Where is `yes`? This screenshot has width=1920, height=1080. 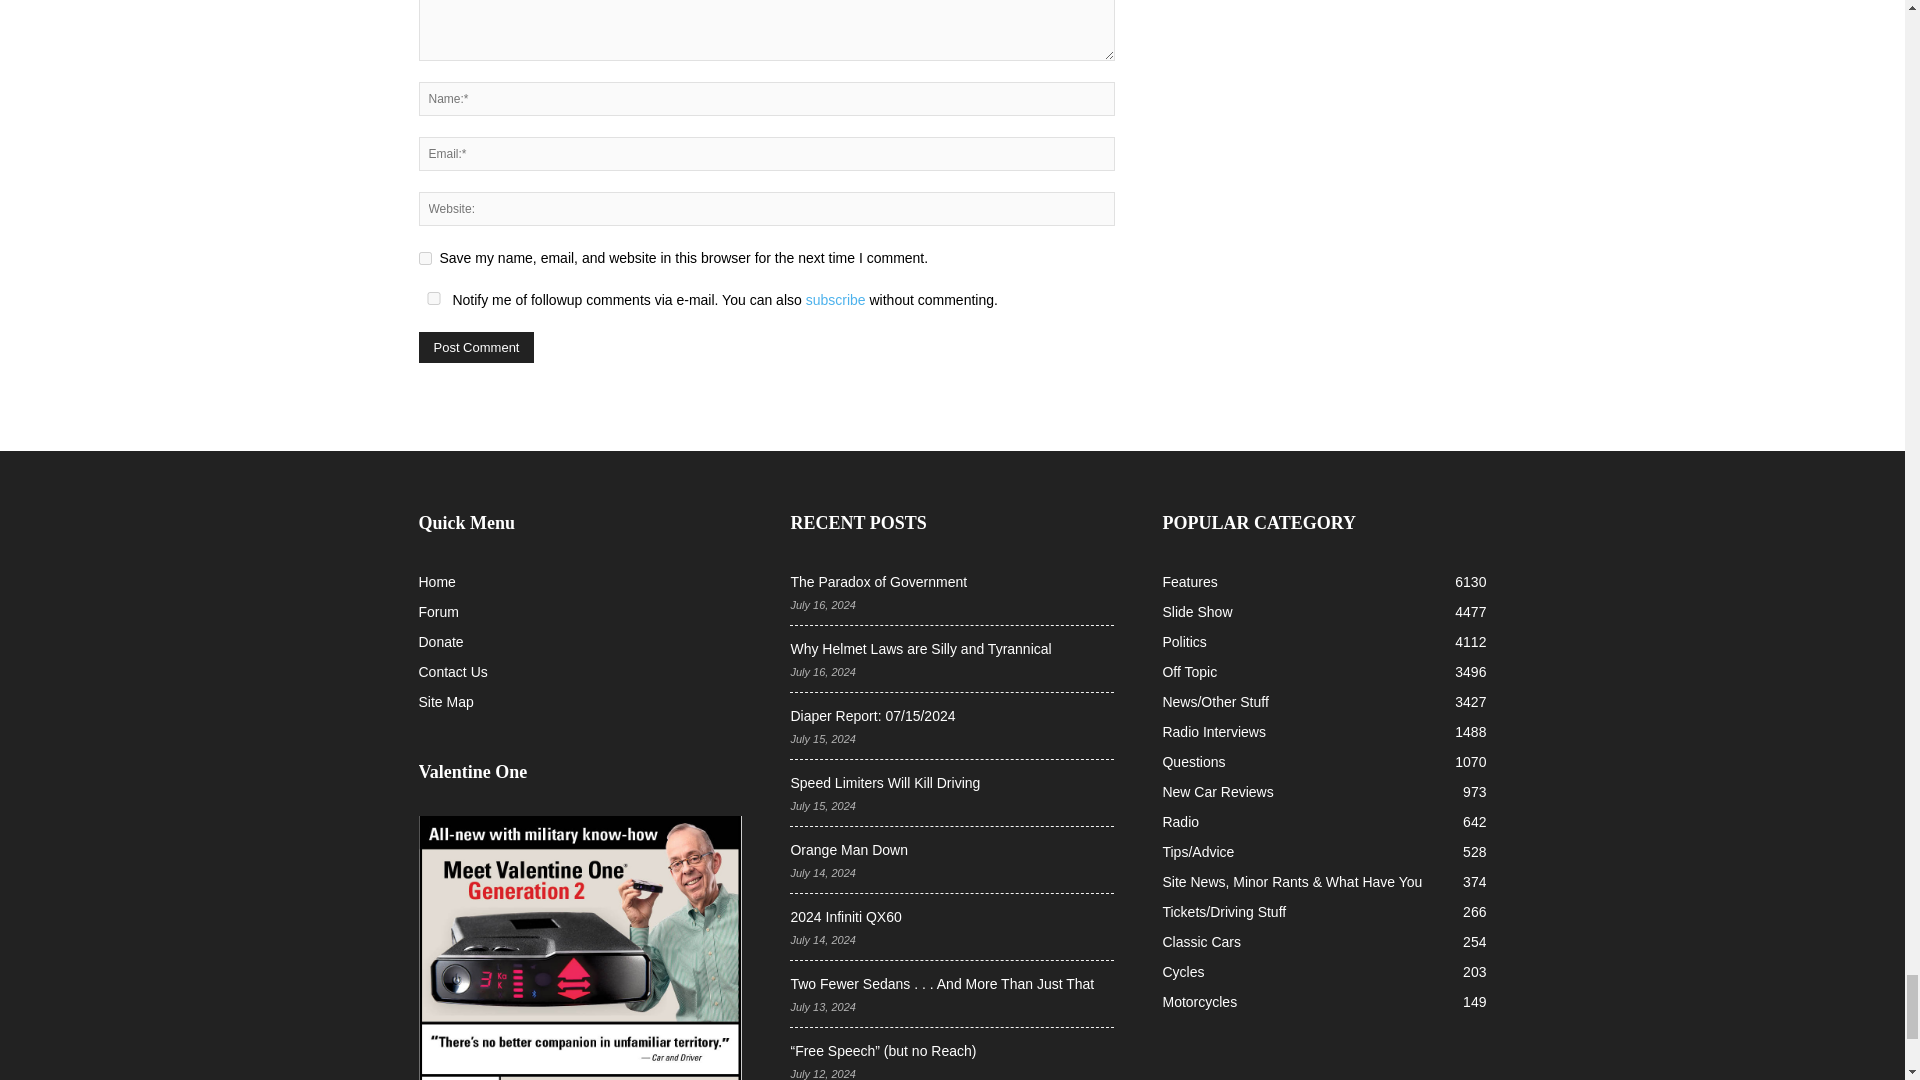 yes is located at coordinates (424, 258).